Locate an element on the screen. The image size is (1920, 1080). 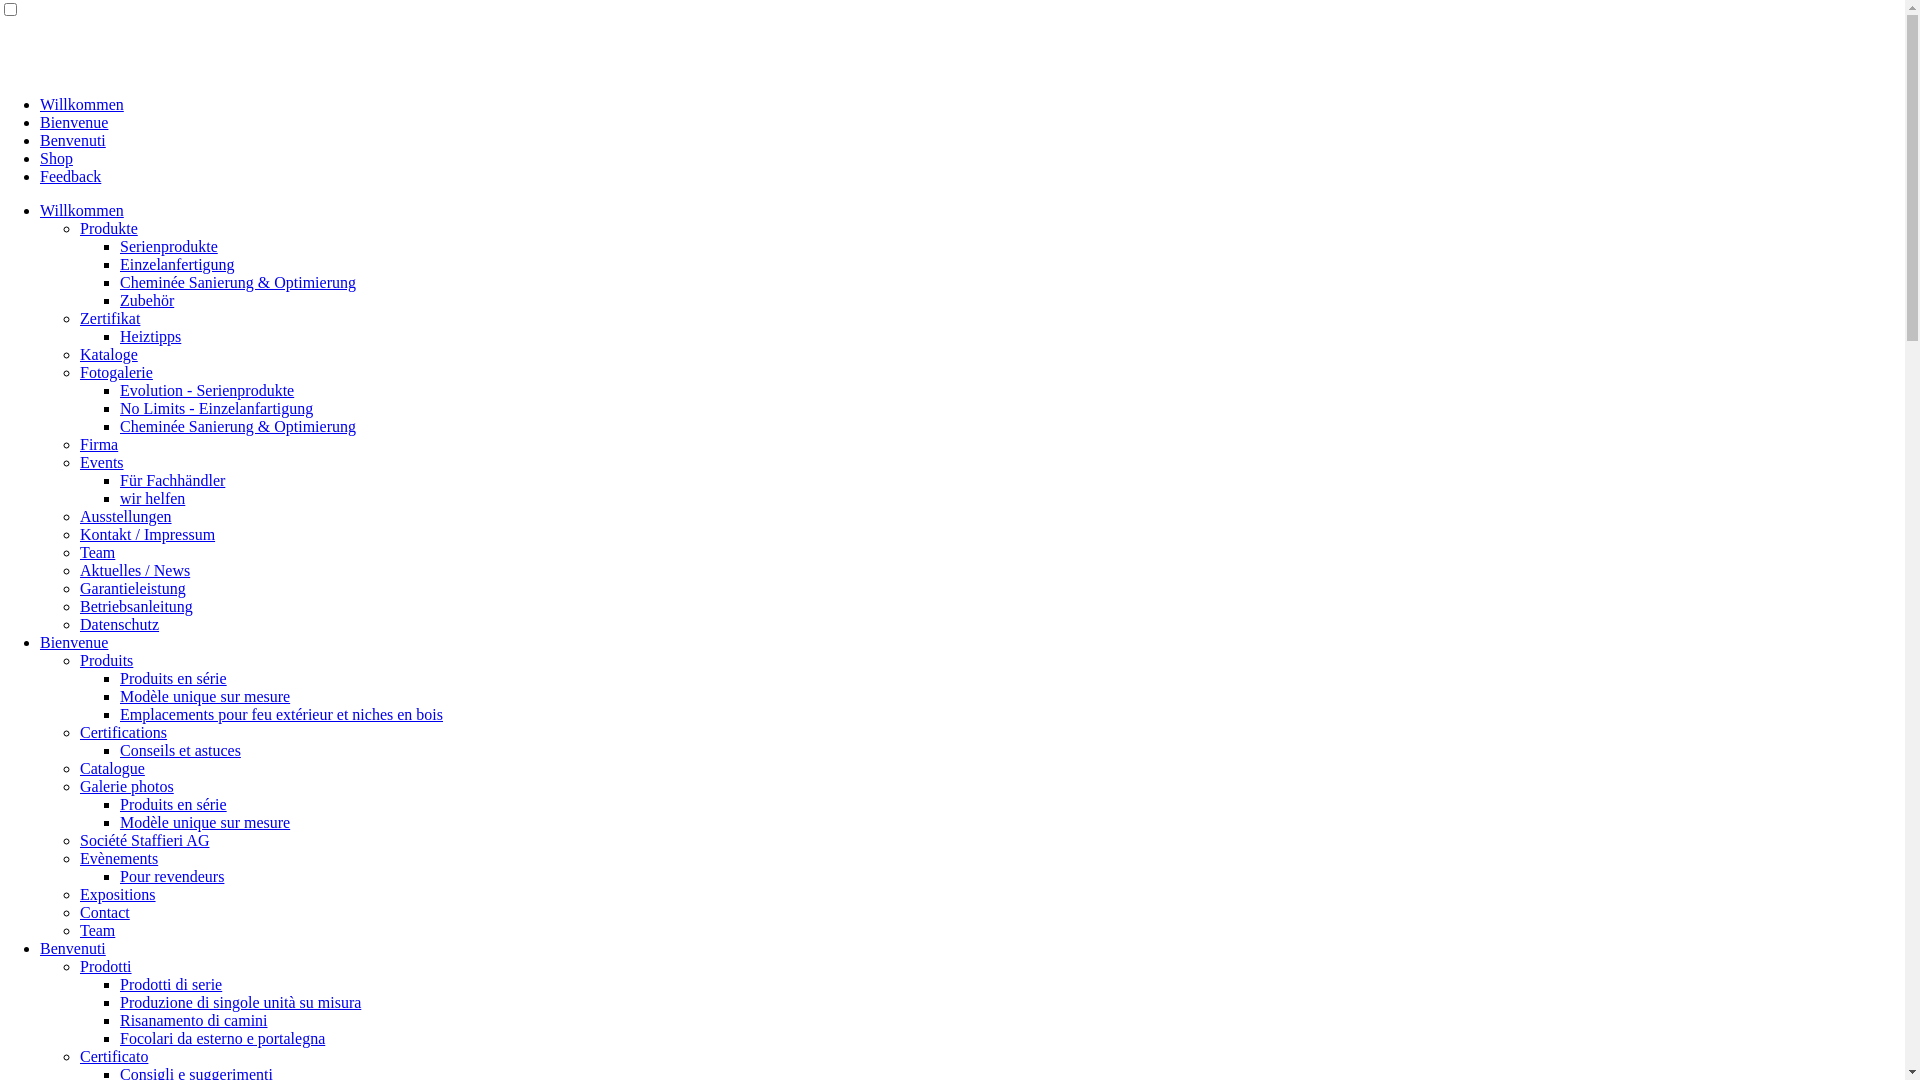
Certificato is located at coordinates (114, 1056).